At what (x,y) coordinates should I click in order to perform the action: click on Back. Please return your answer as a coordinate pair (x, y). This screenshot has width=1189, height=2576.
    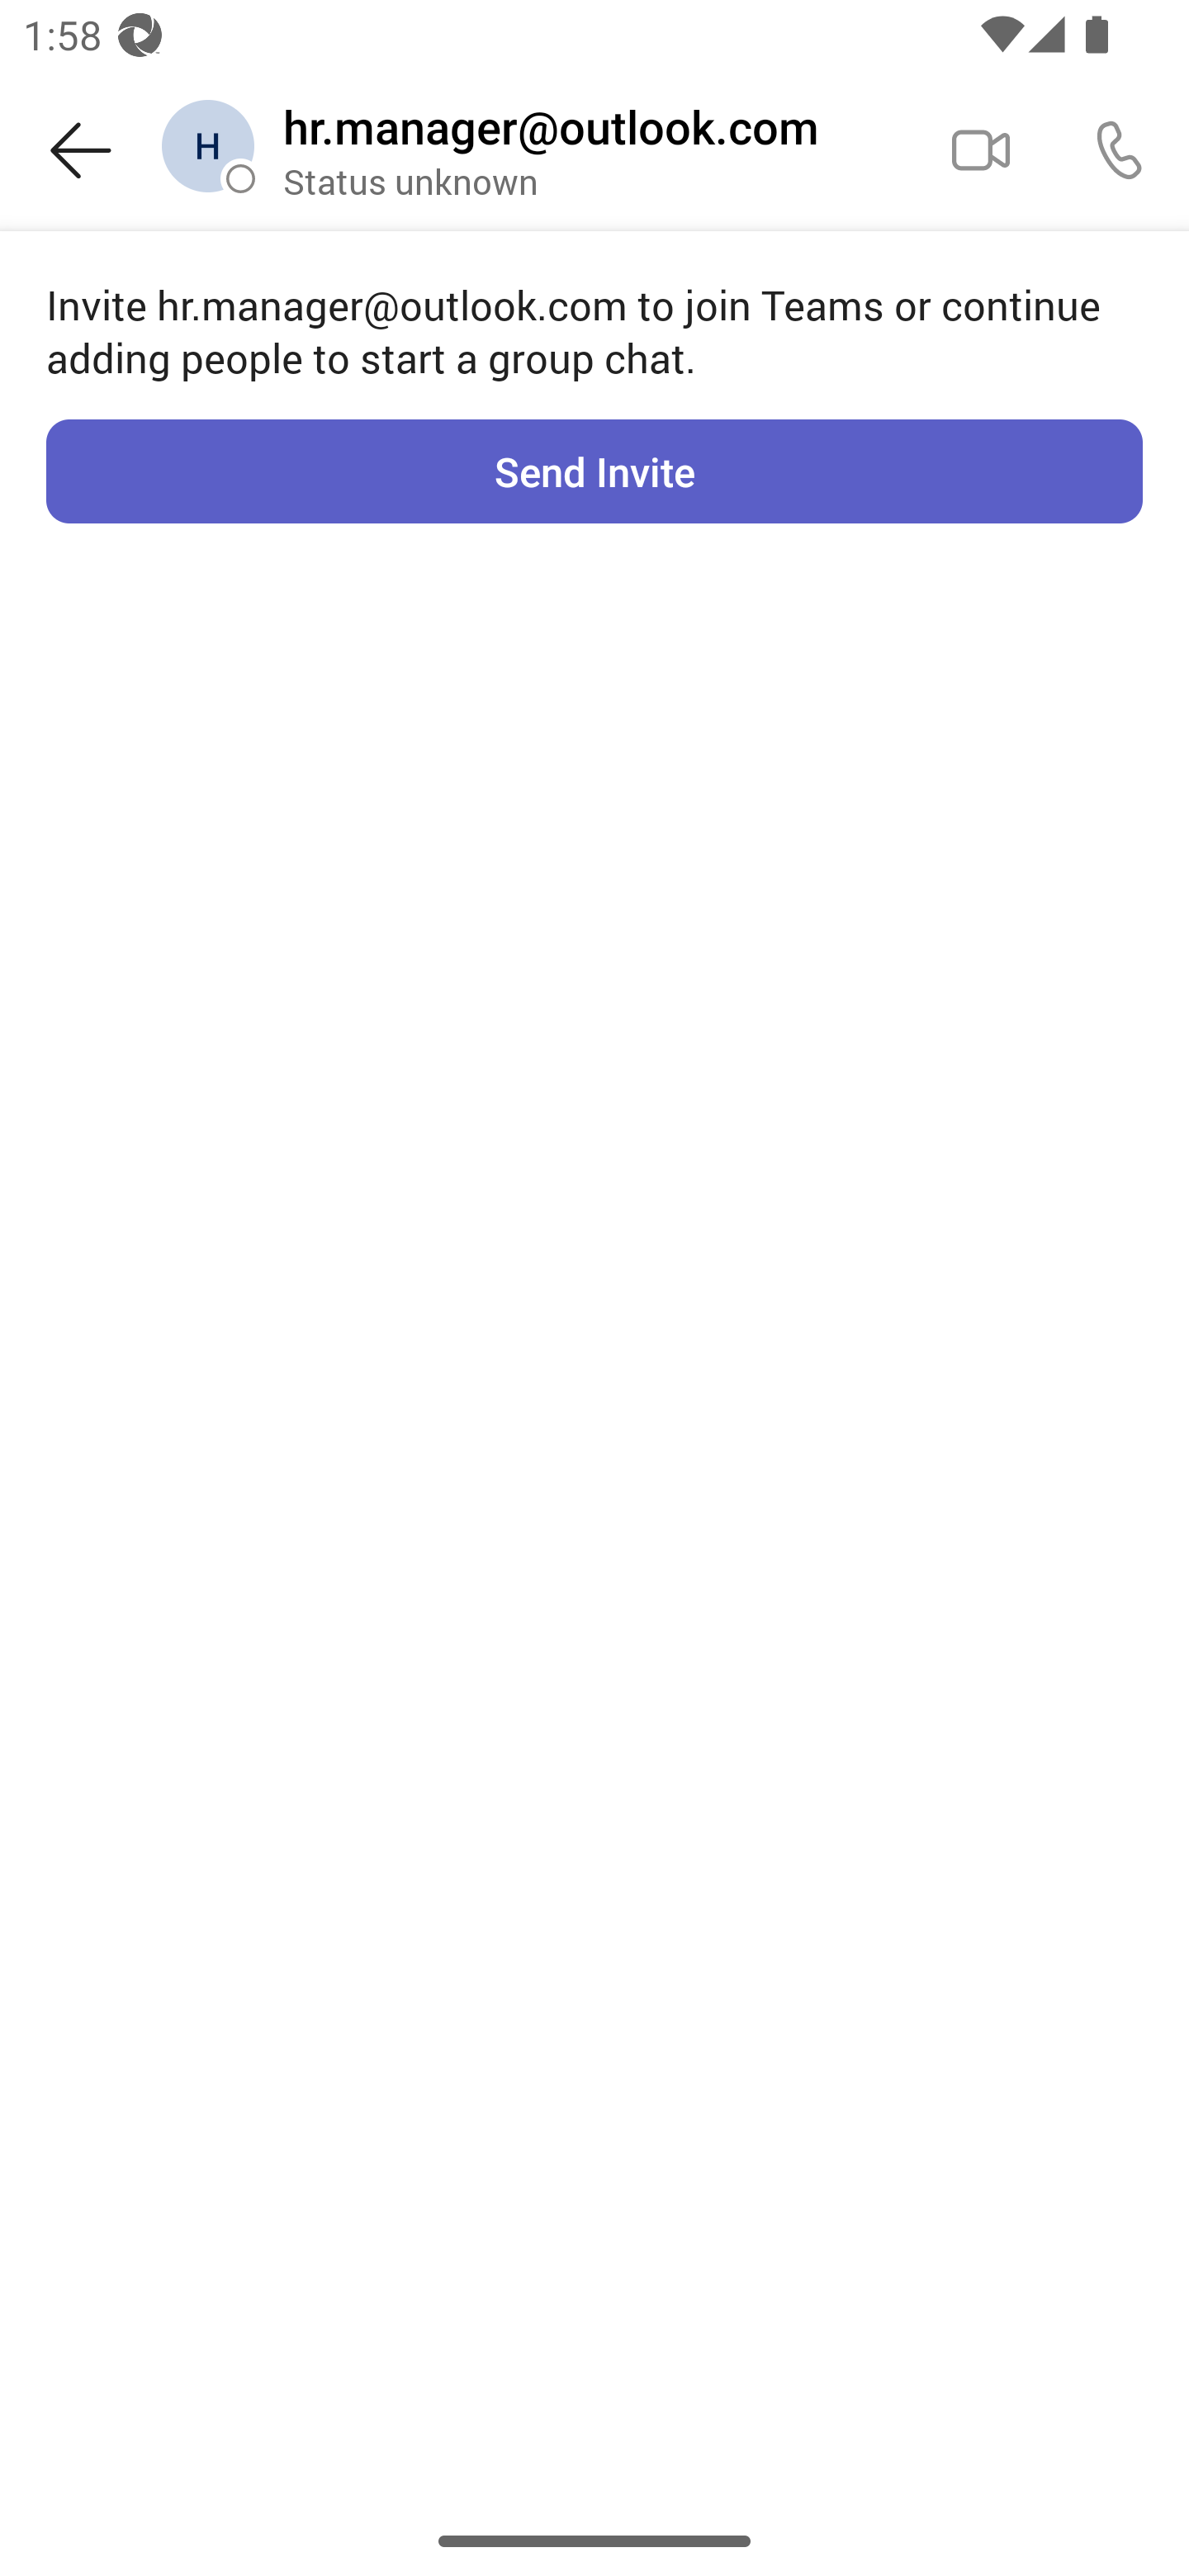
    Looking at the image, I should click on (81, 150).